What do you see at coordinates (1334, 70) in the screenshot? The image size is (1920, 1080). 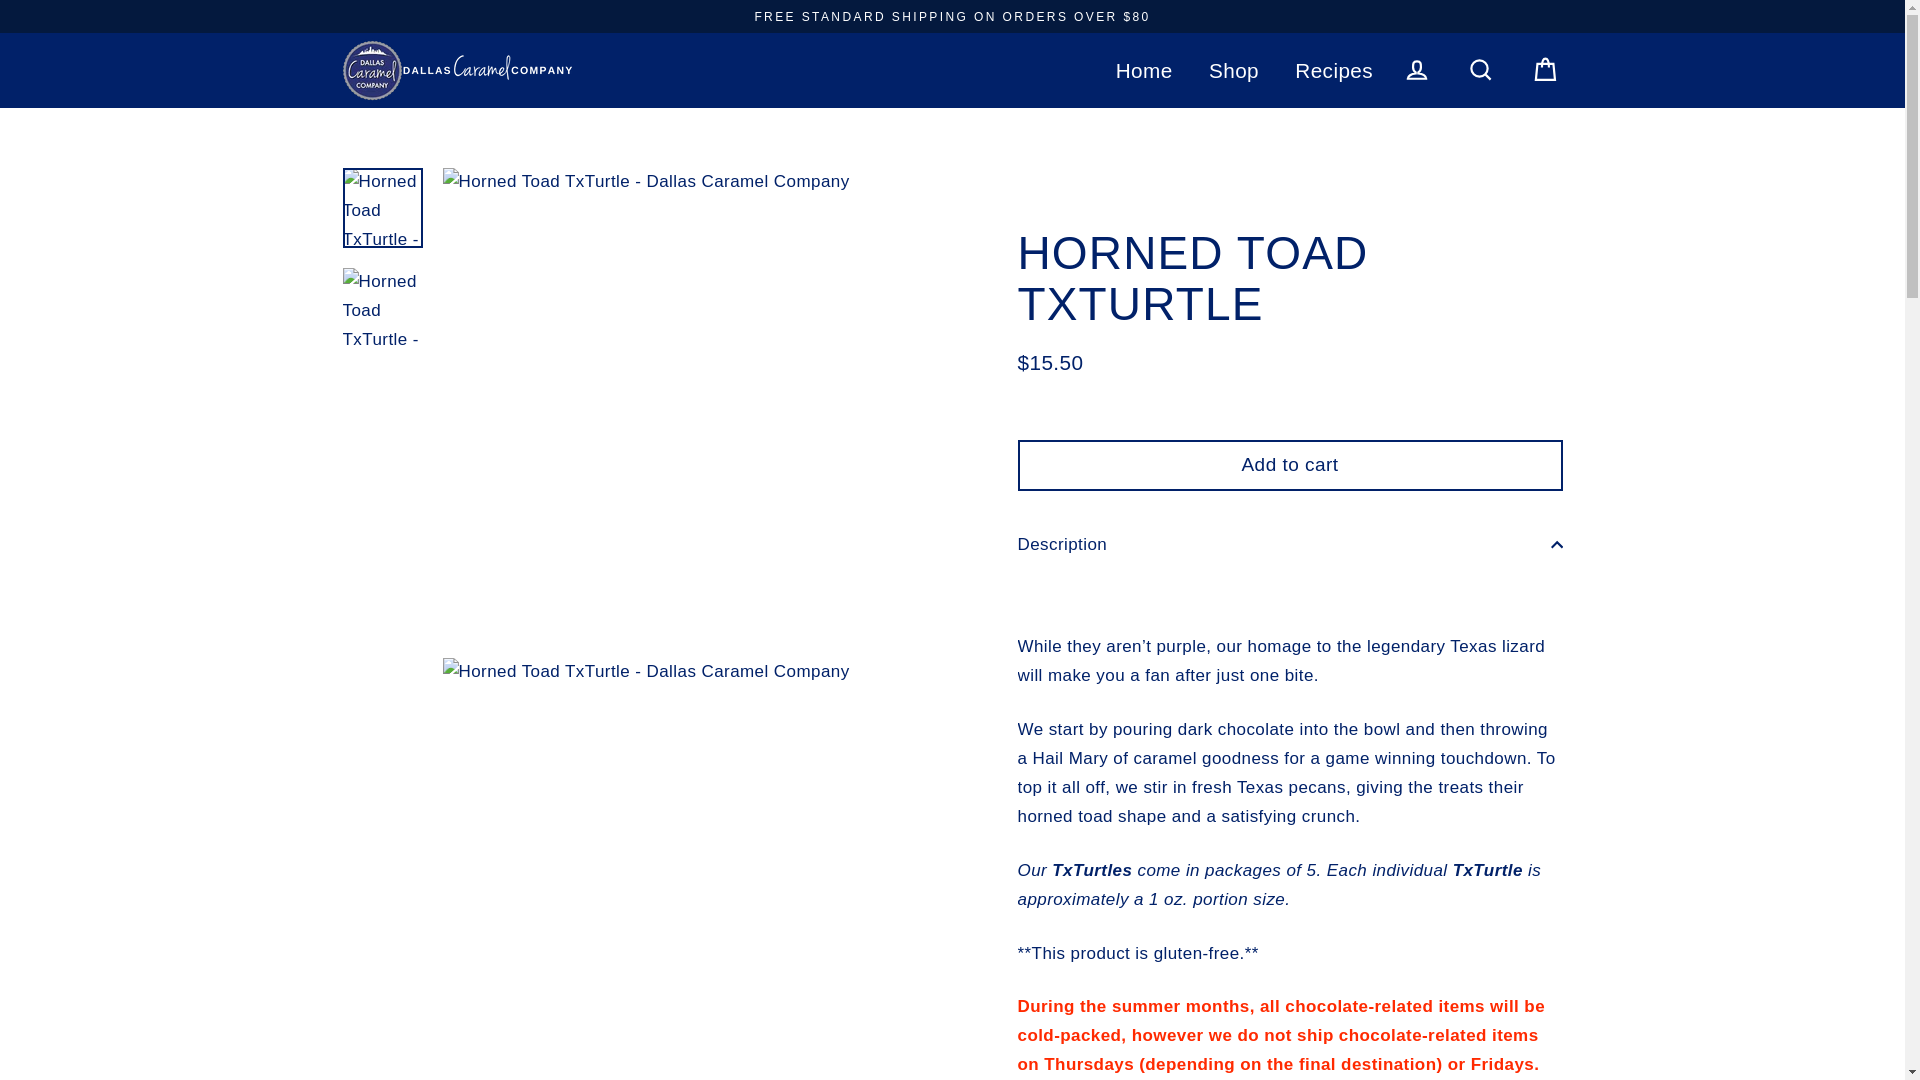 I see `Recipes` at bounding box center [1334, 70].